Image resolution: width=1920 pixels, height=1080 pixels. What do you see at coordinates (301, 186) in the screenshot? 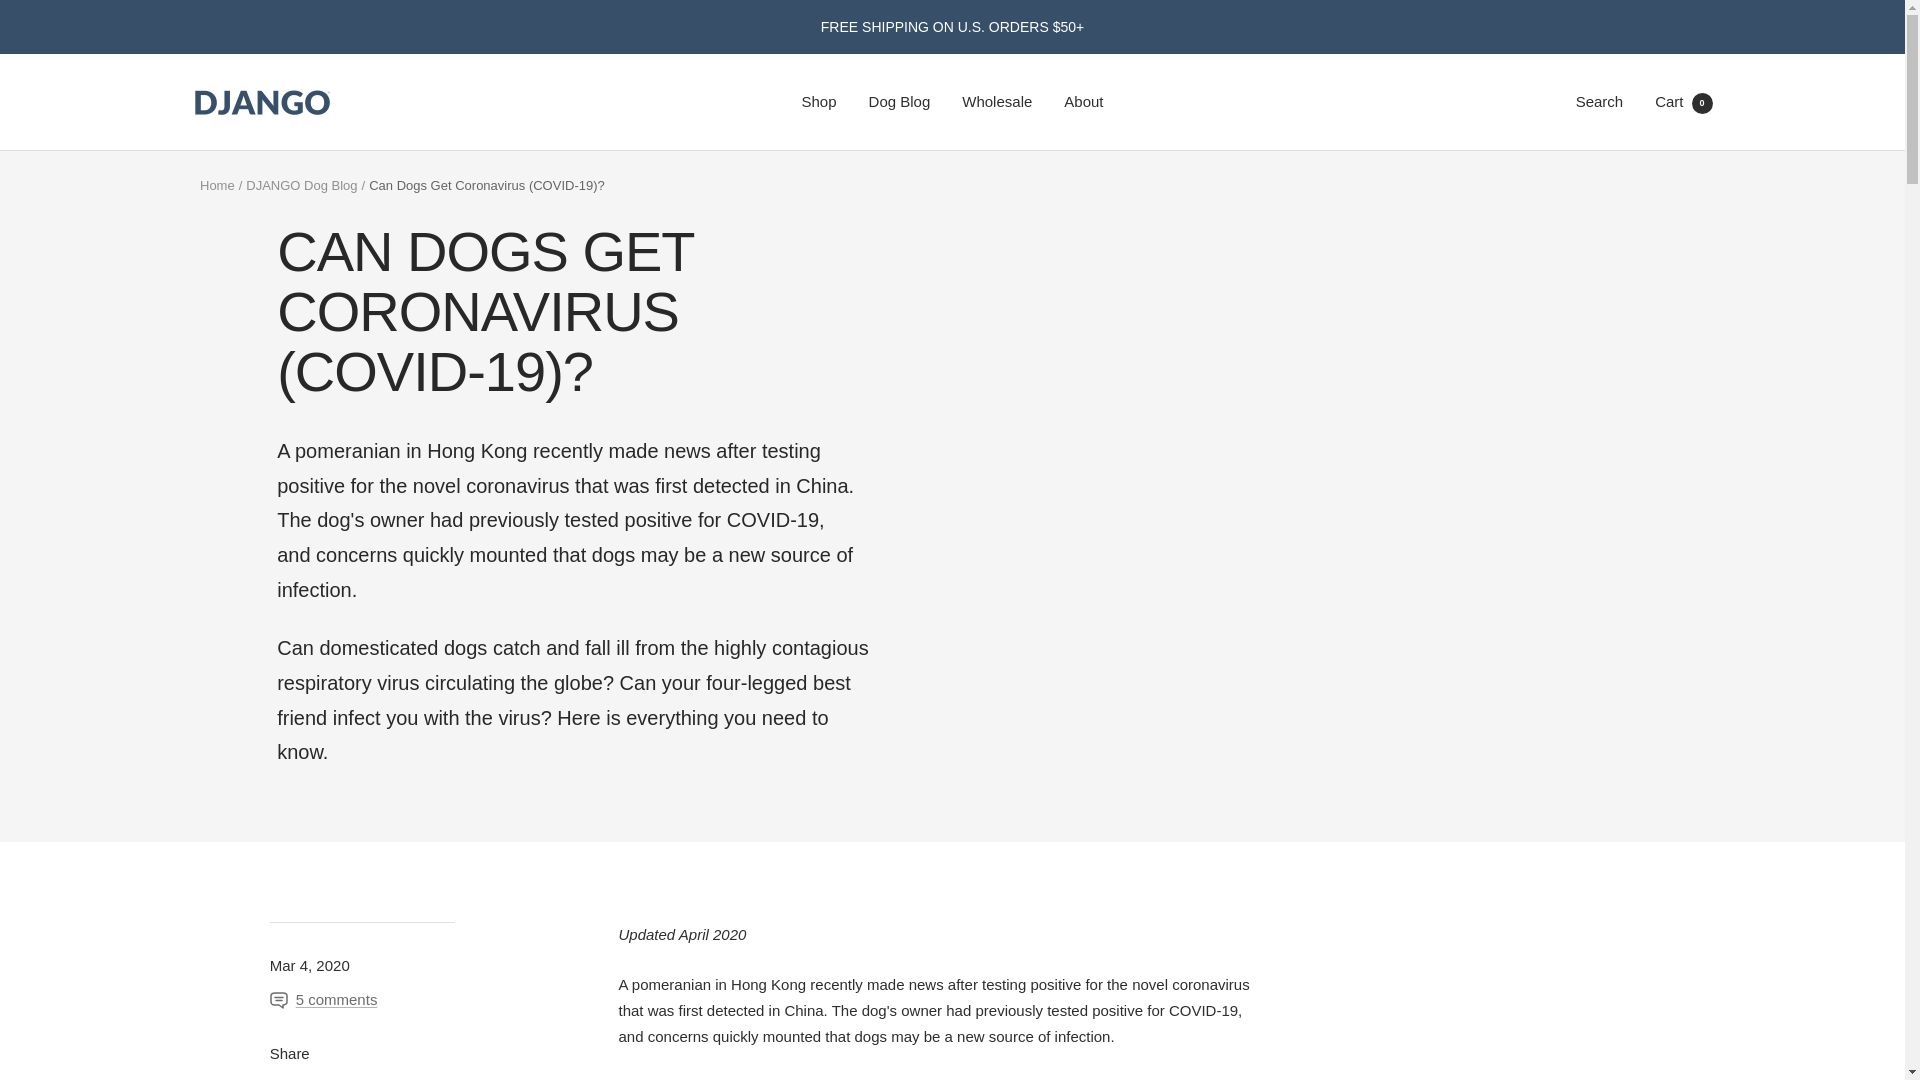
I see `Dog Blog` at bounding box center [301, 186].